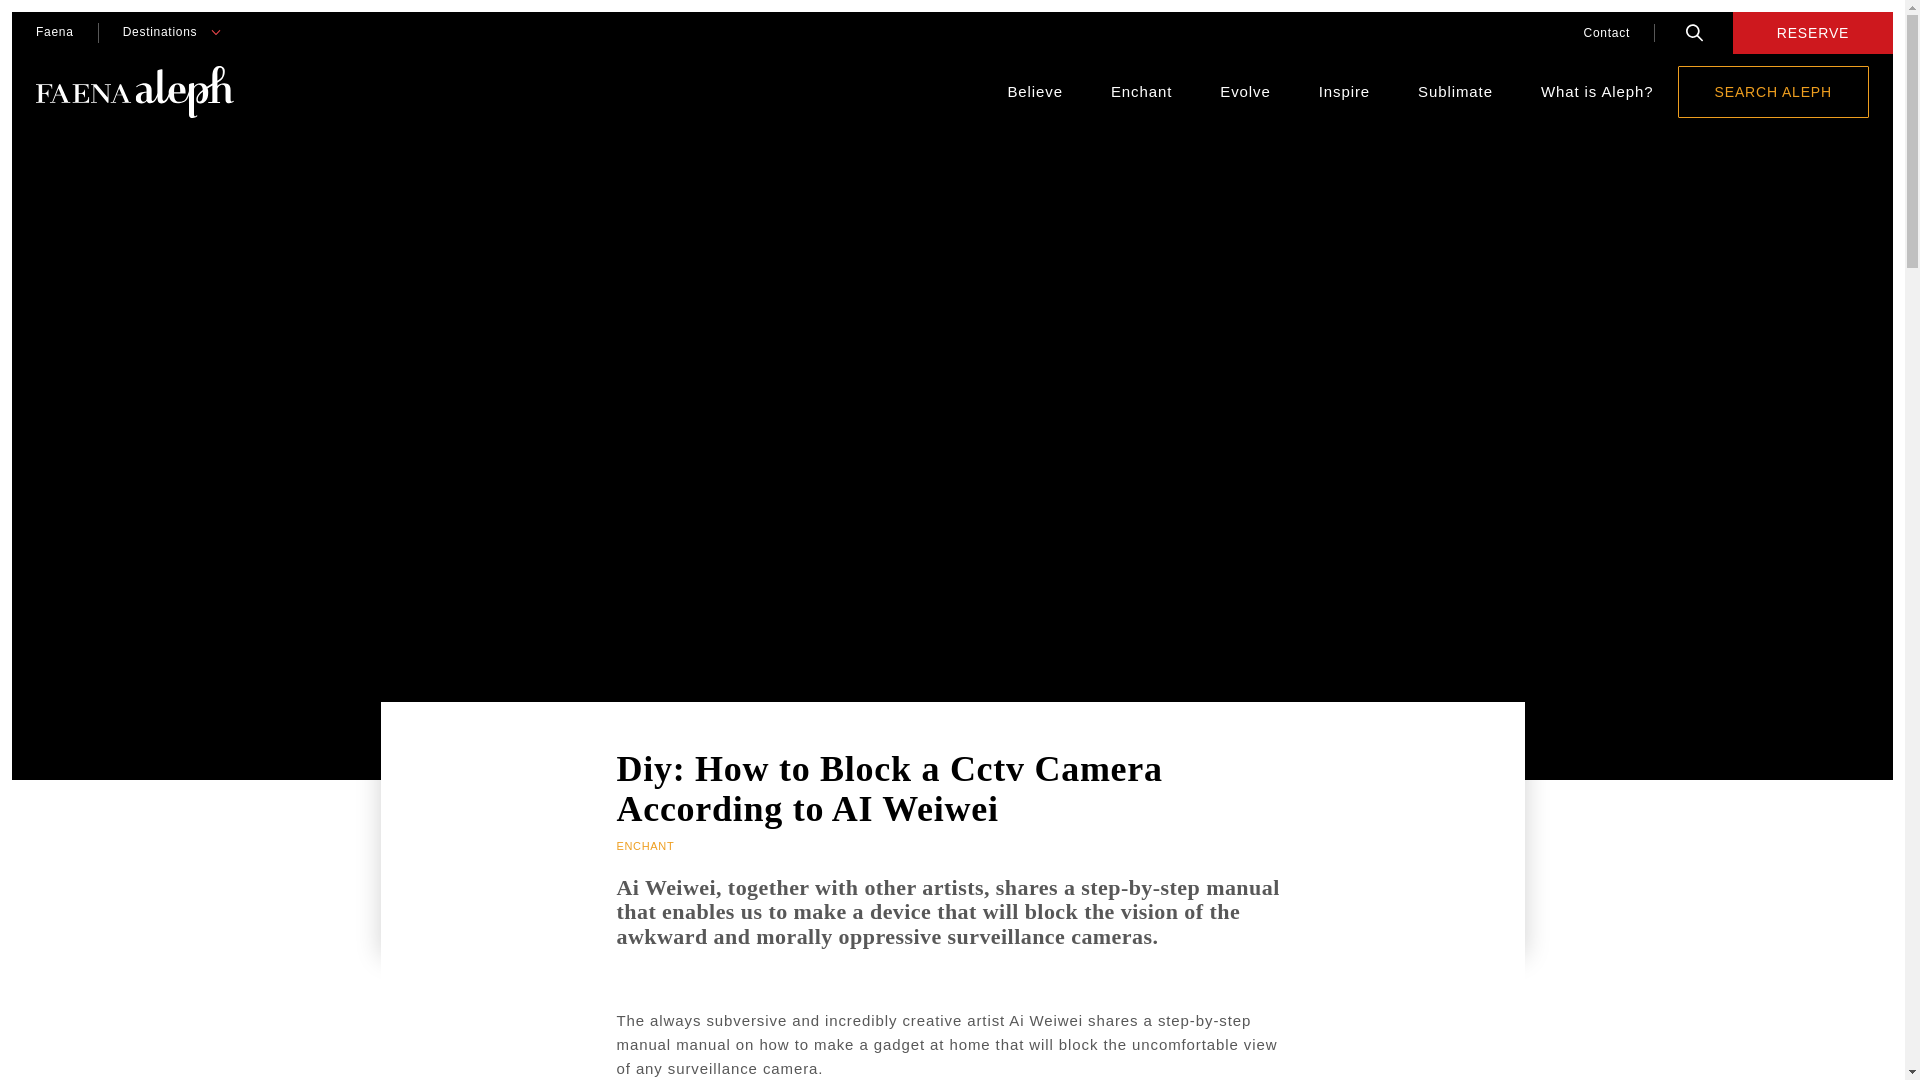  What do you see at coordinates (1244, 92) in the screenshot?
I see `Evolve` at bounding box center [1244, 92].